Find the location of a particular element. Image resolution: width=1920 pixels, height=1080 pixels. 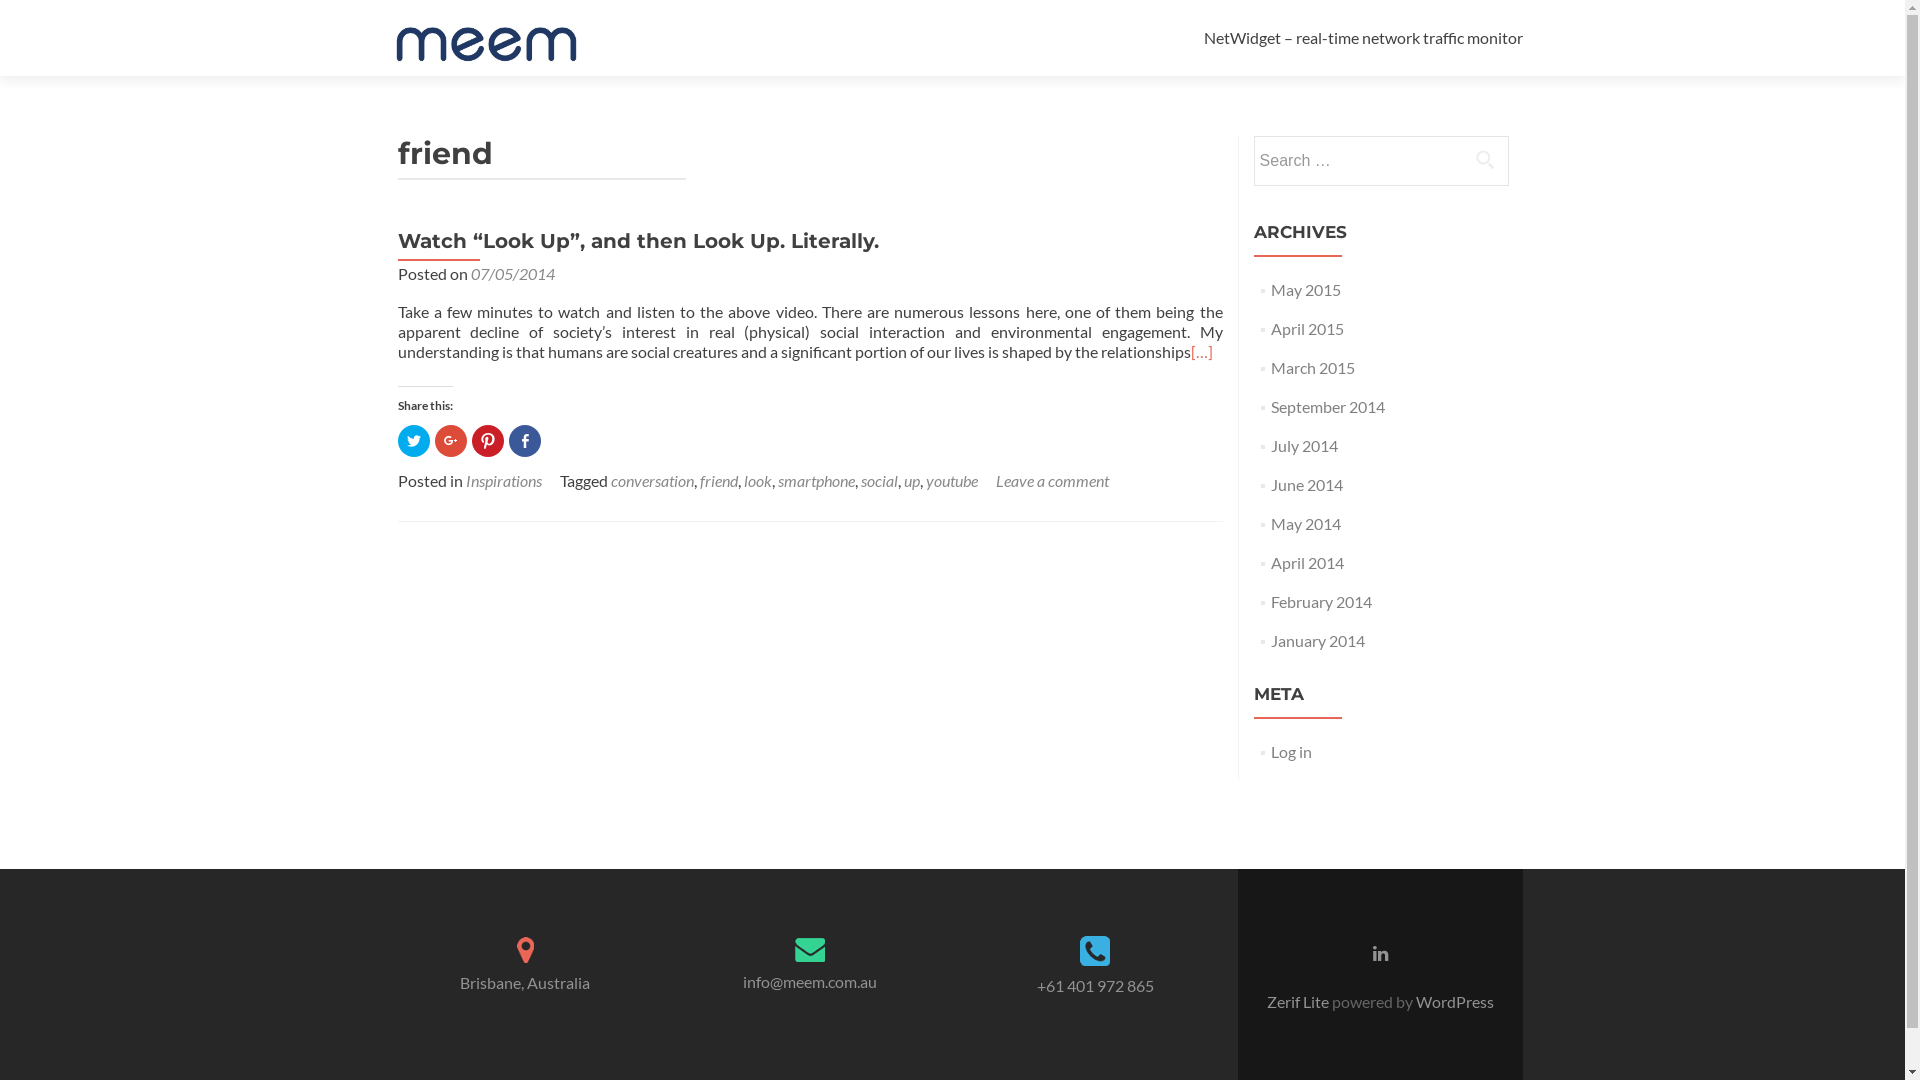

July 2014 is located at coordinates (1304, 446).